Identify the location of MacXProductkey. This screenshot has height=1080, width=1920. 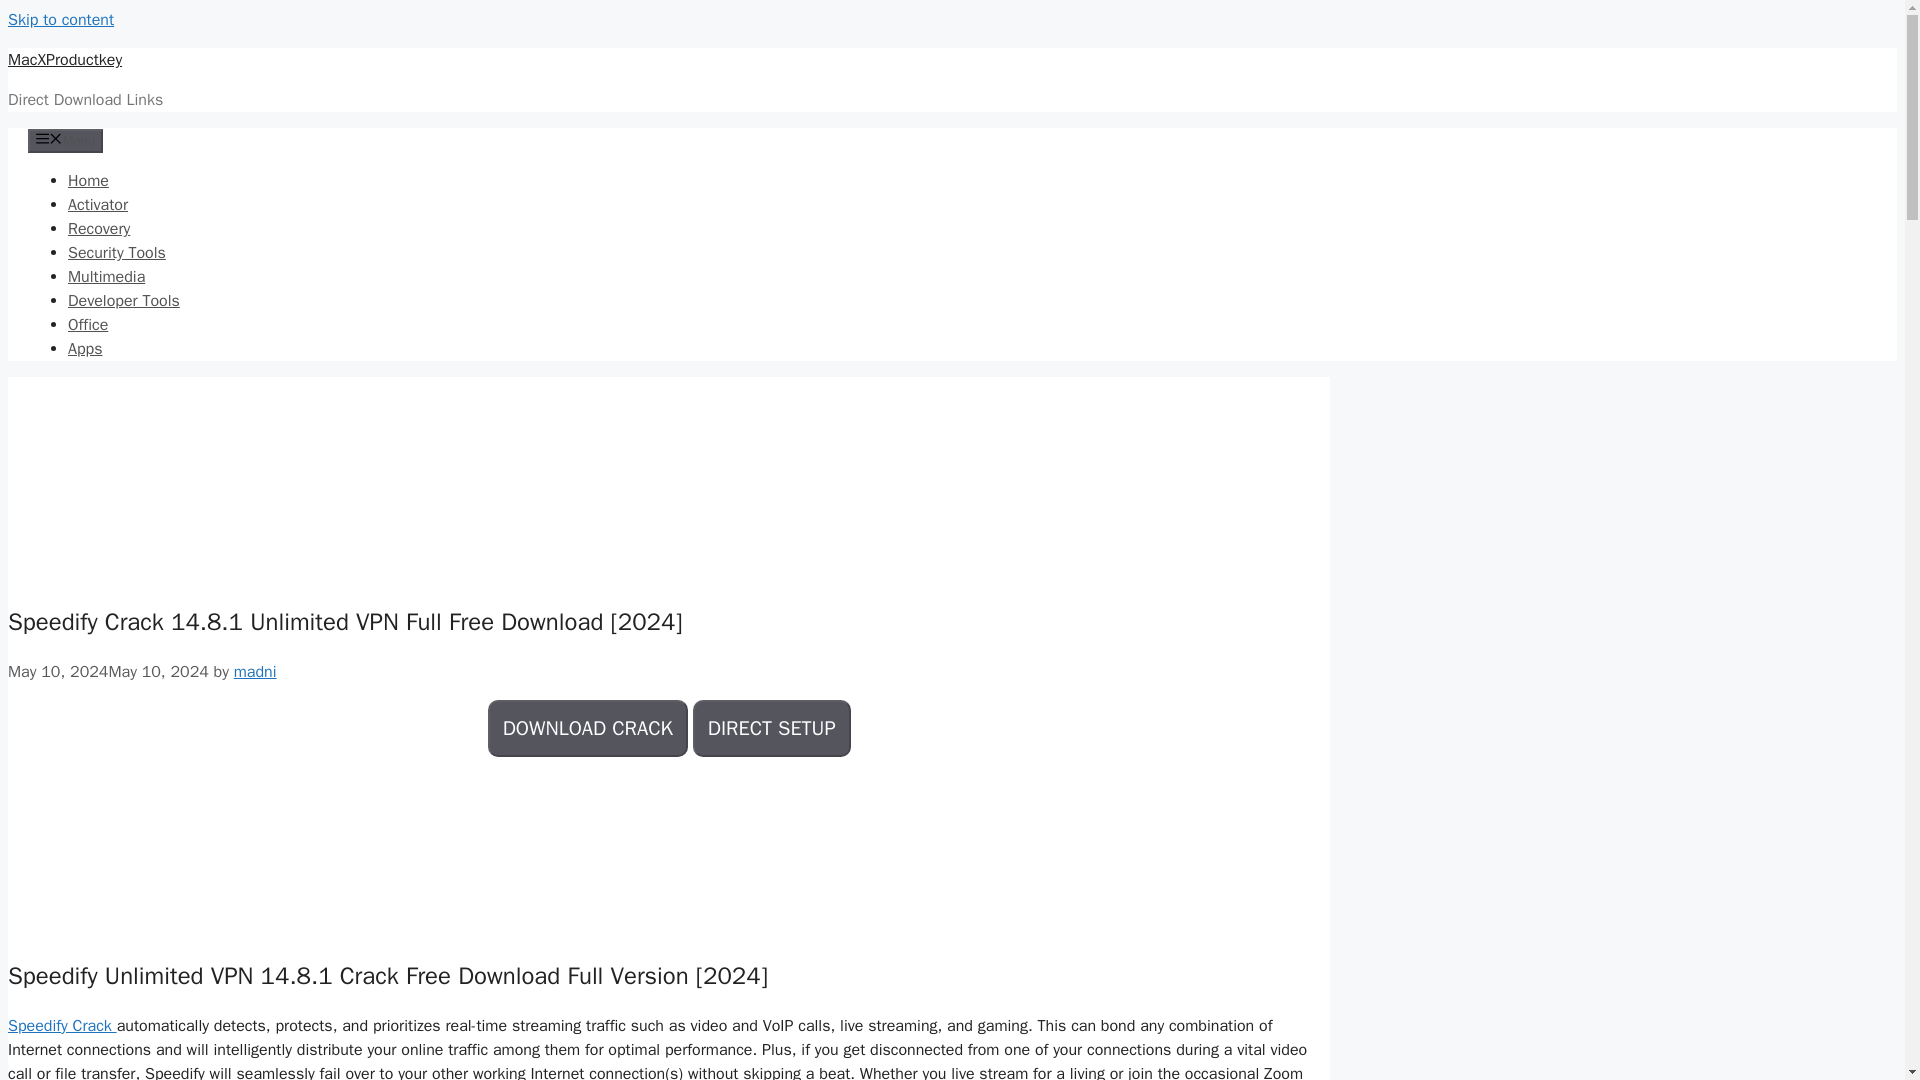
(64, 60).